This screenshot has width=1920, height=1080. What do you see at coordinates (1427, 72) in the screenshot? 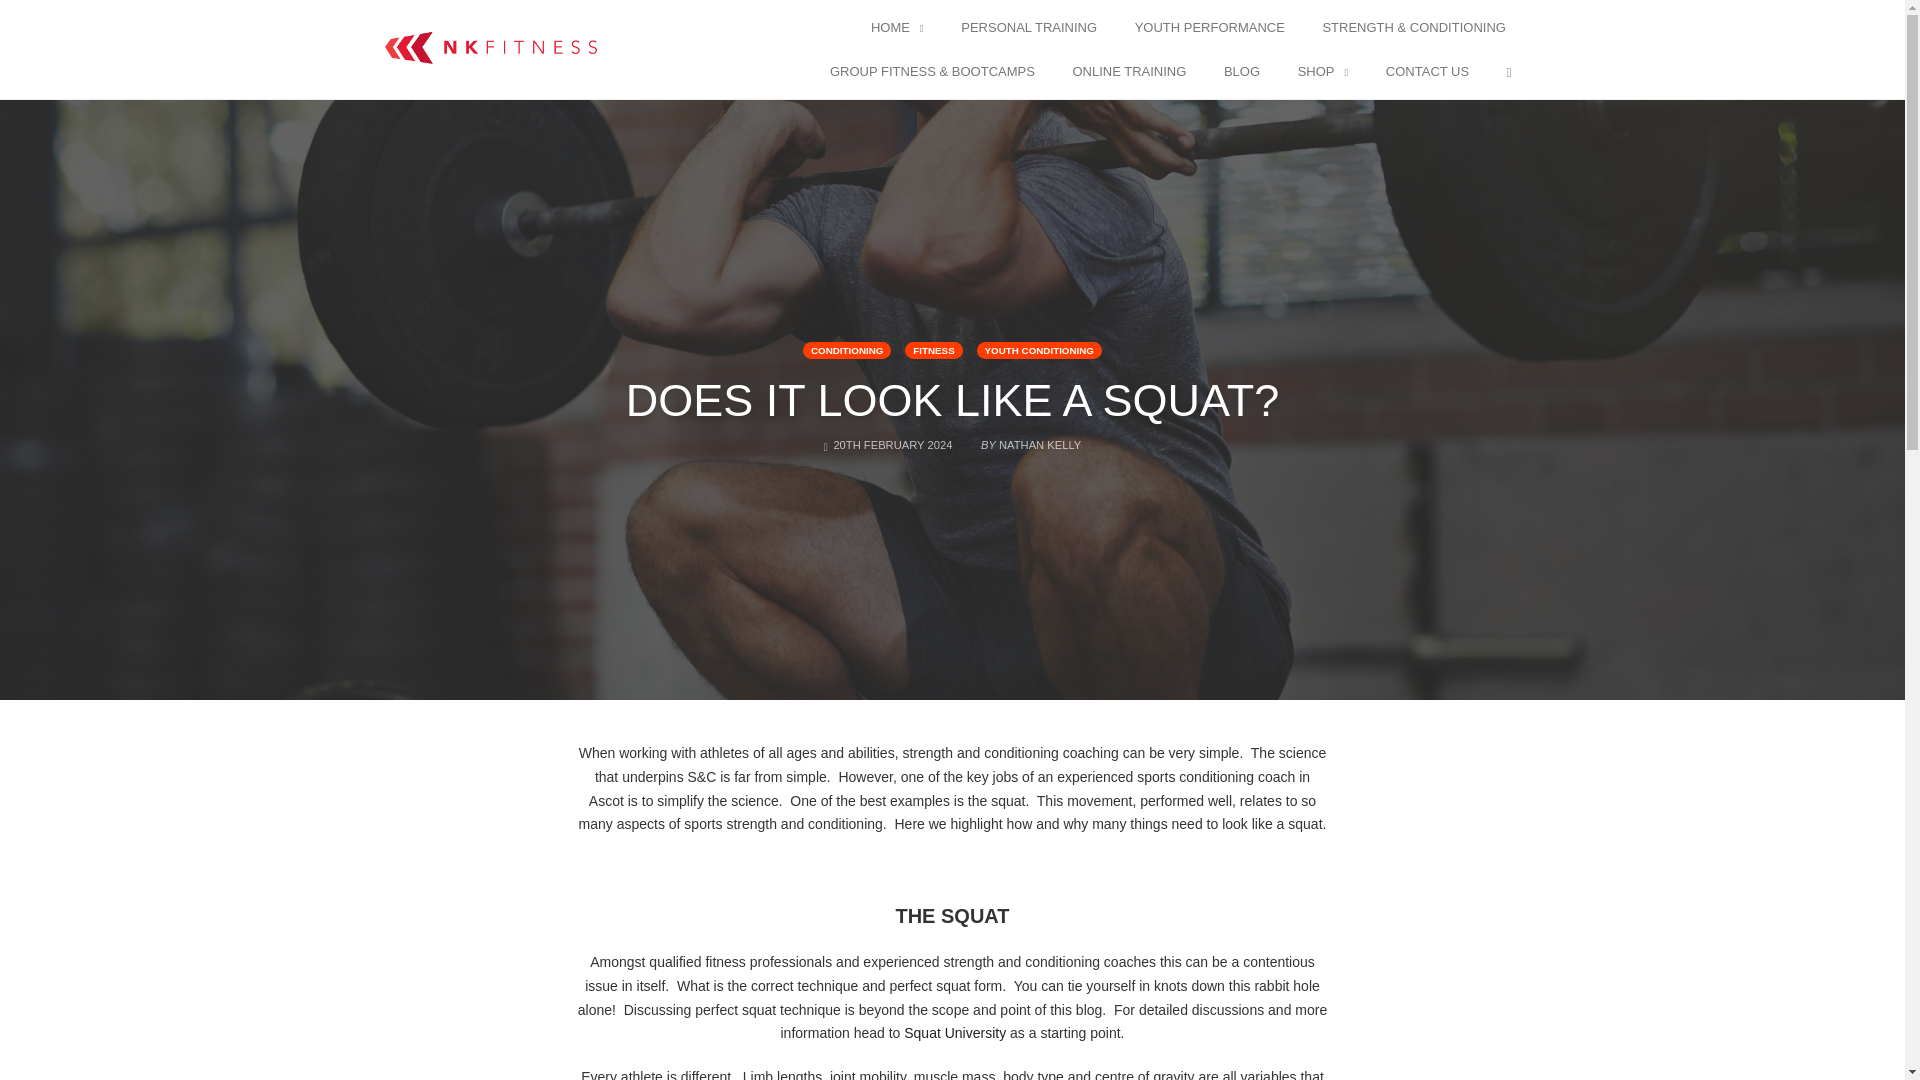
I see `CONTACT US` at bounding box center [1427, 72].